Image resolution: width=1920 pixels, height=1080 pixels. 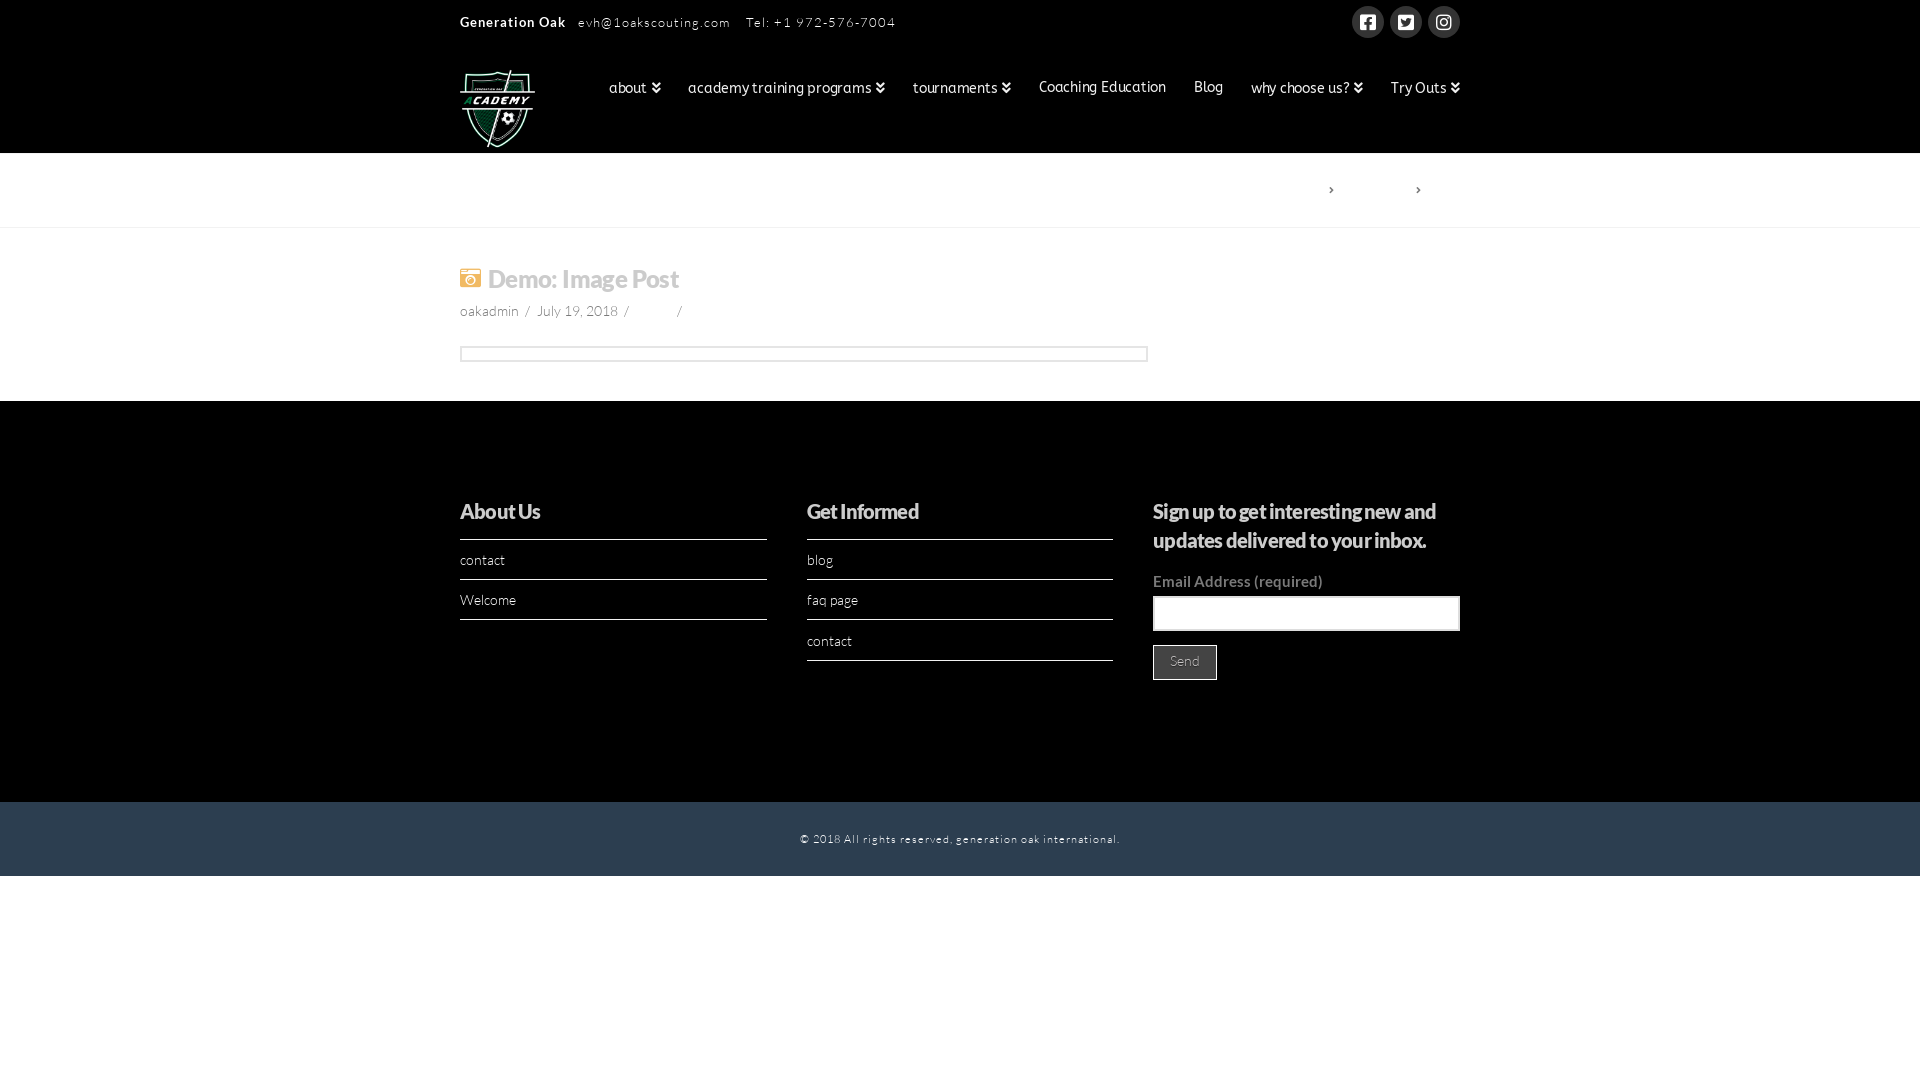 I want to click on Welcome, so click(x=488, y=600).